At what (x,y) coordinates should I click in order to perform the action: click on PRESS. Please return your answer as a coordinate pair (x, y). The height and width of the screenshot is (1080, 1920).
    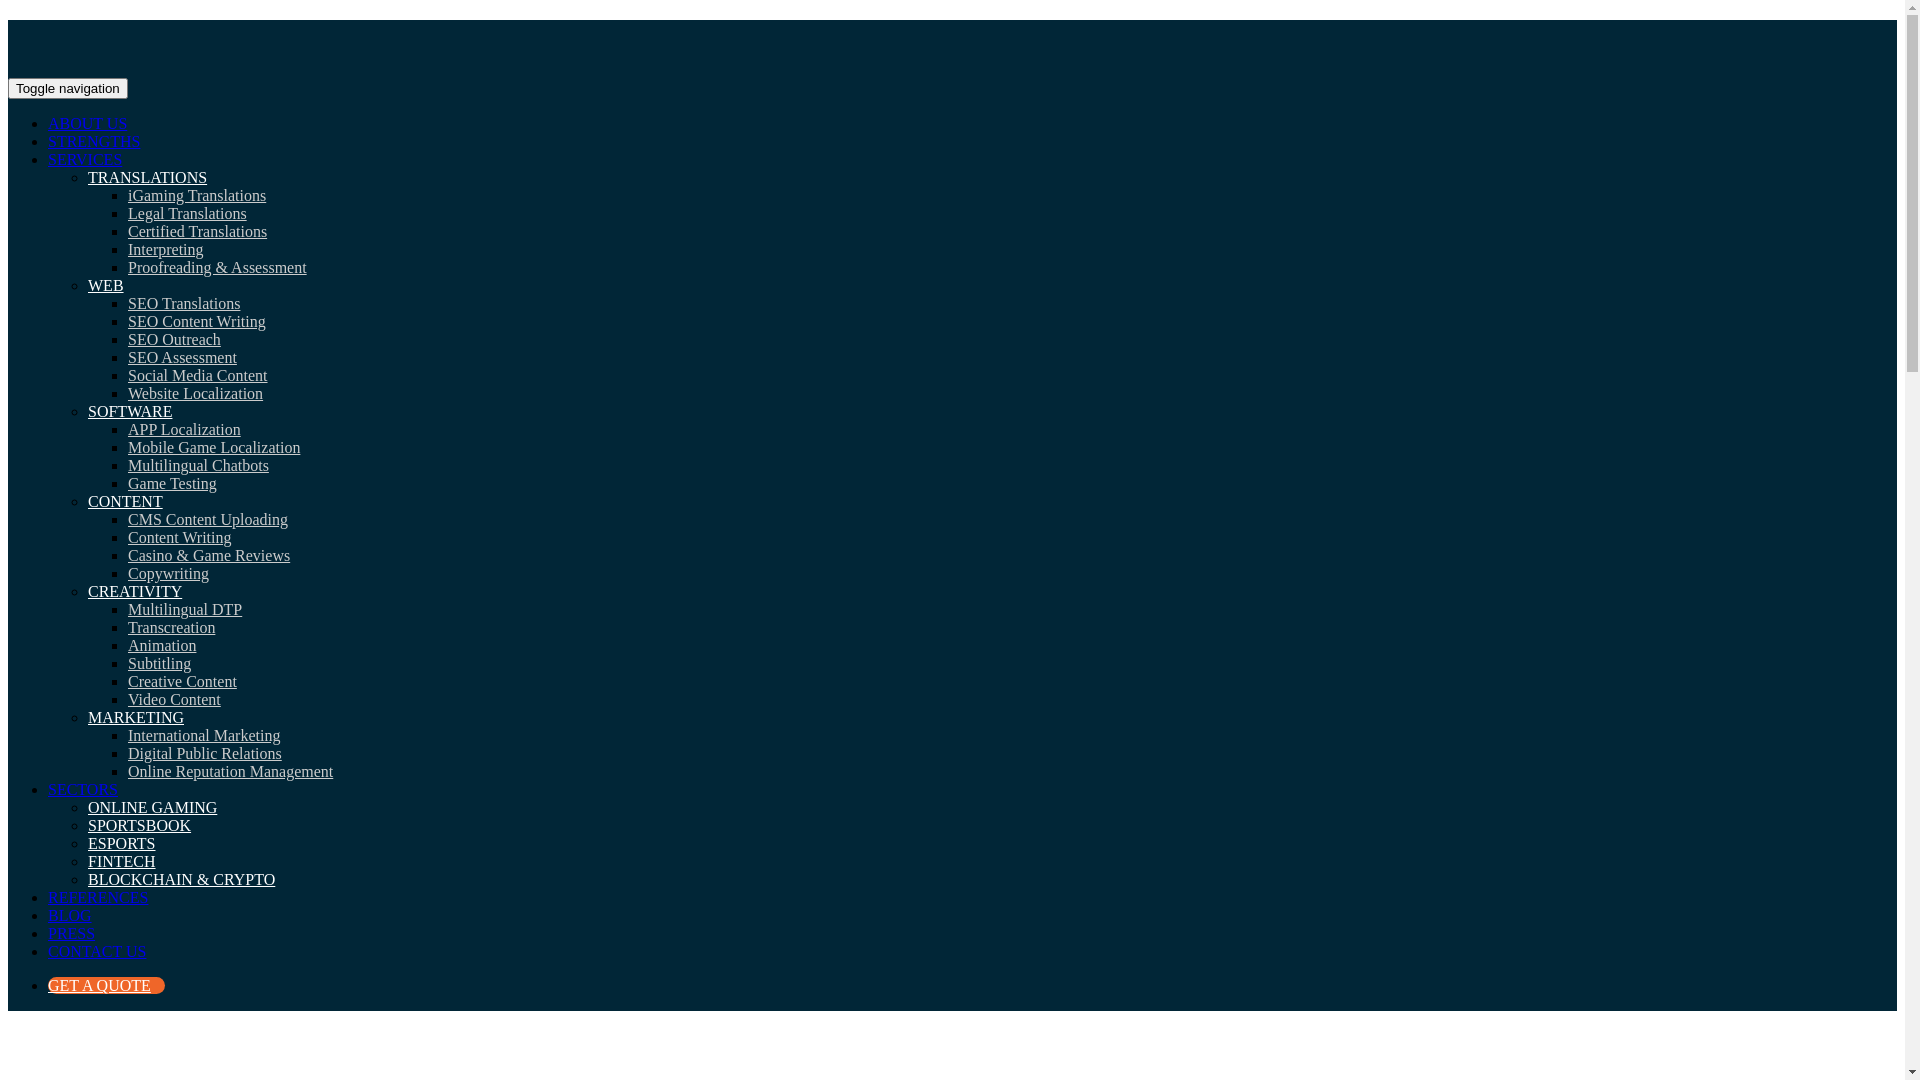
    Looking at the image, I should click on (72, 934).